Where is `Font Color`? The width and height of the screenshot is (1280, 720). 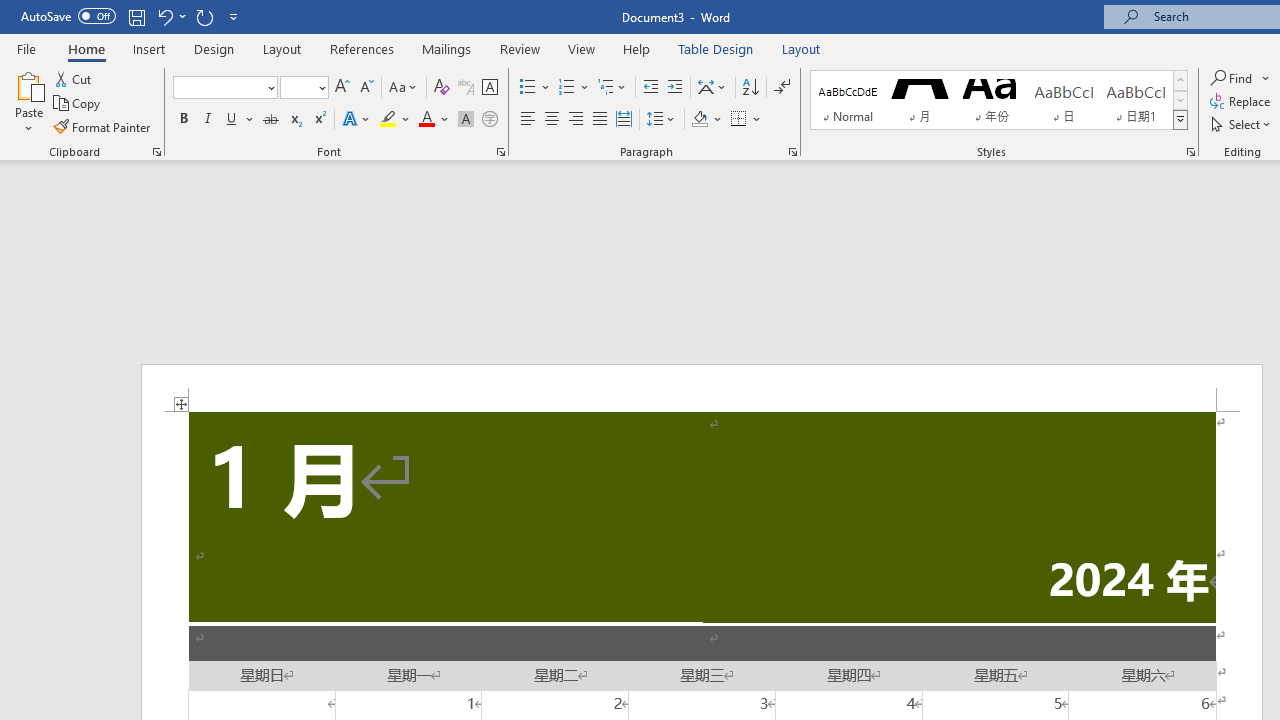 Font Color is located at coordinates (434, 120).